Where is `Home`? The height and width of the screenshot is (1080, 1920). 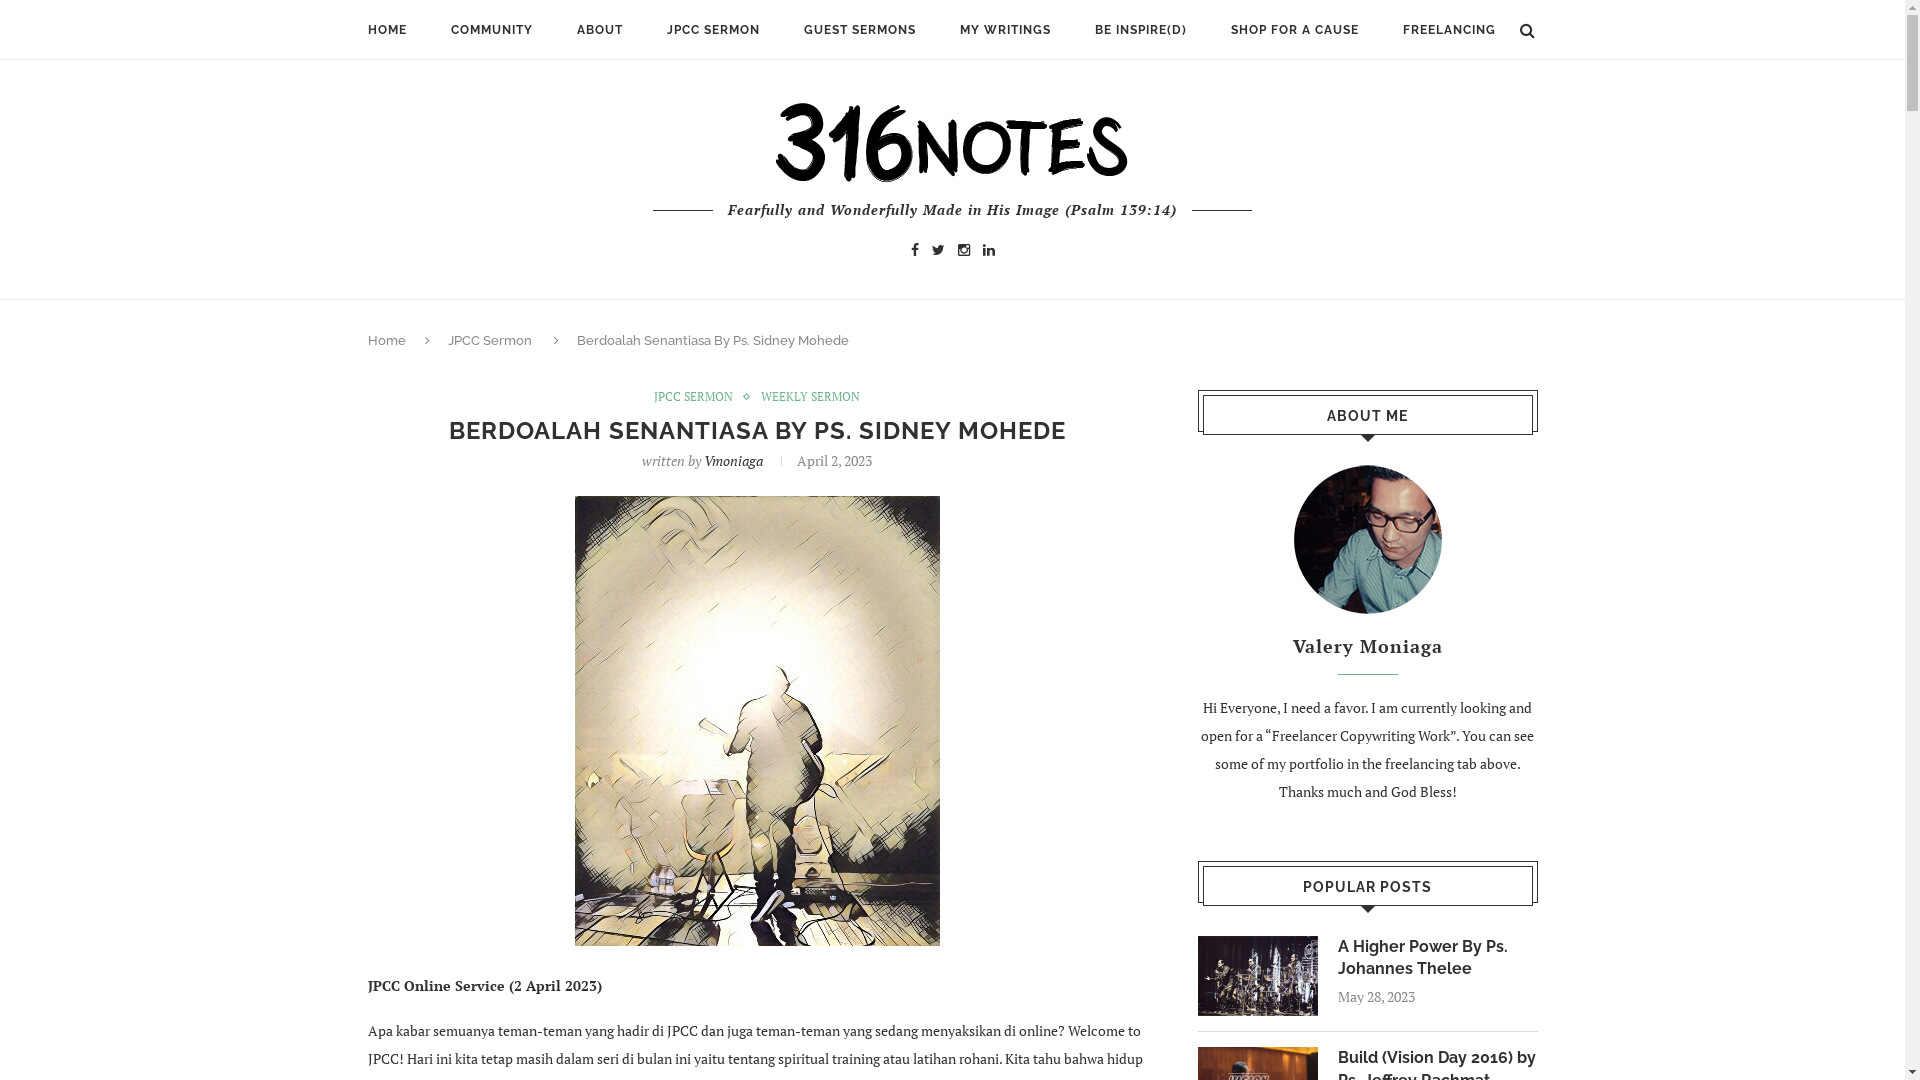
Home is located at coordinates (387, 340).